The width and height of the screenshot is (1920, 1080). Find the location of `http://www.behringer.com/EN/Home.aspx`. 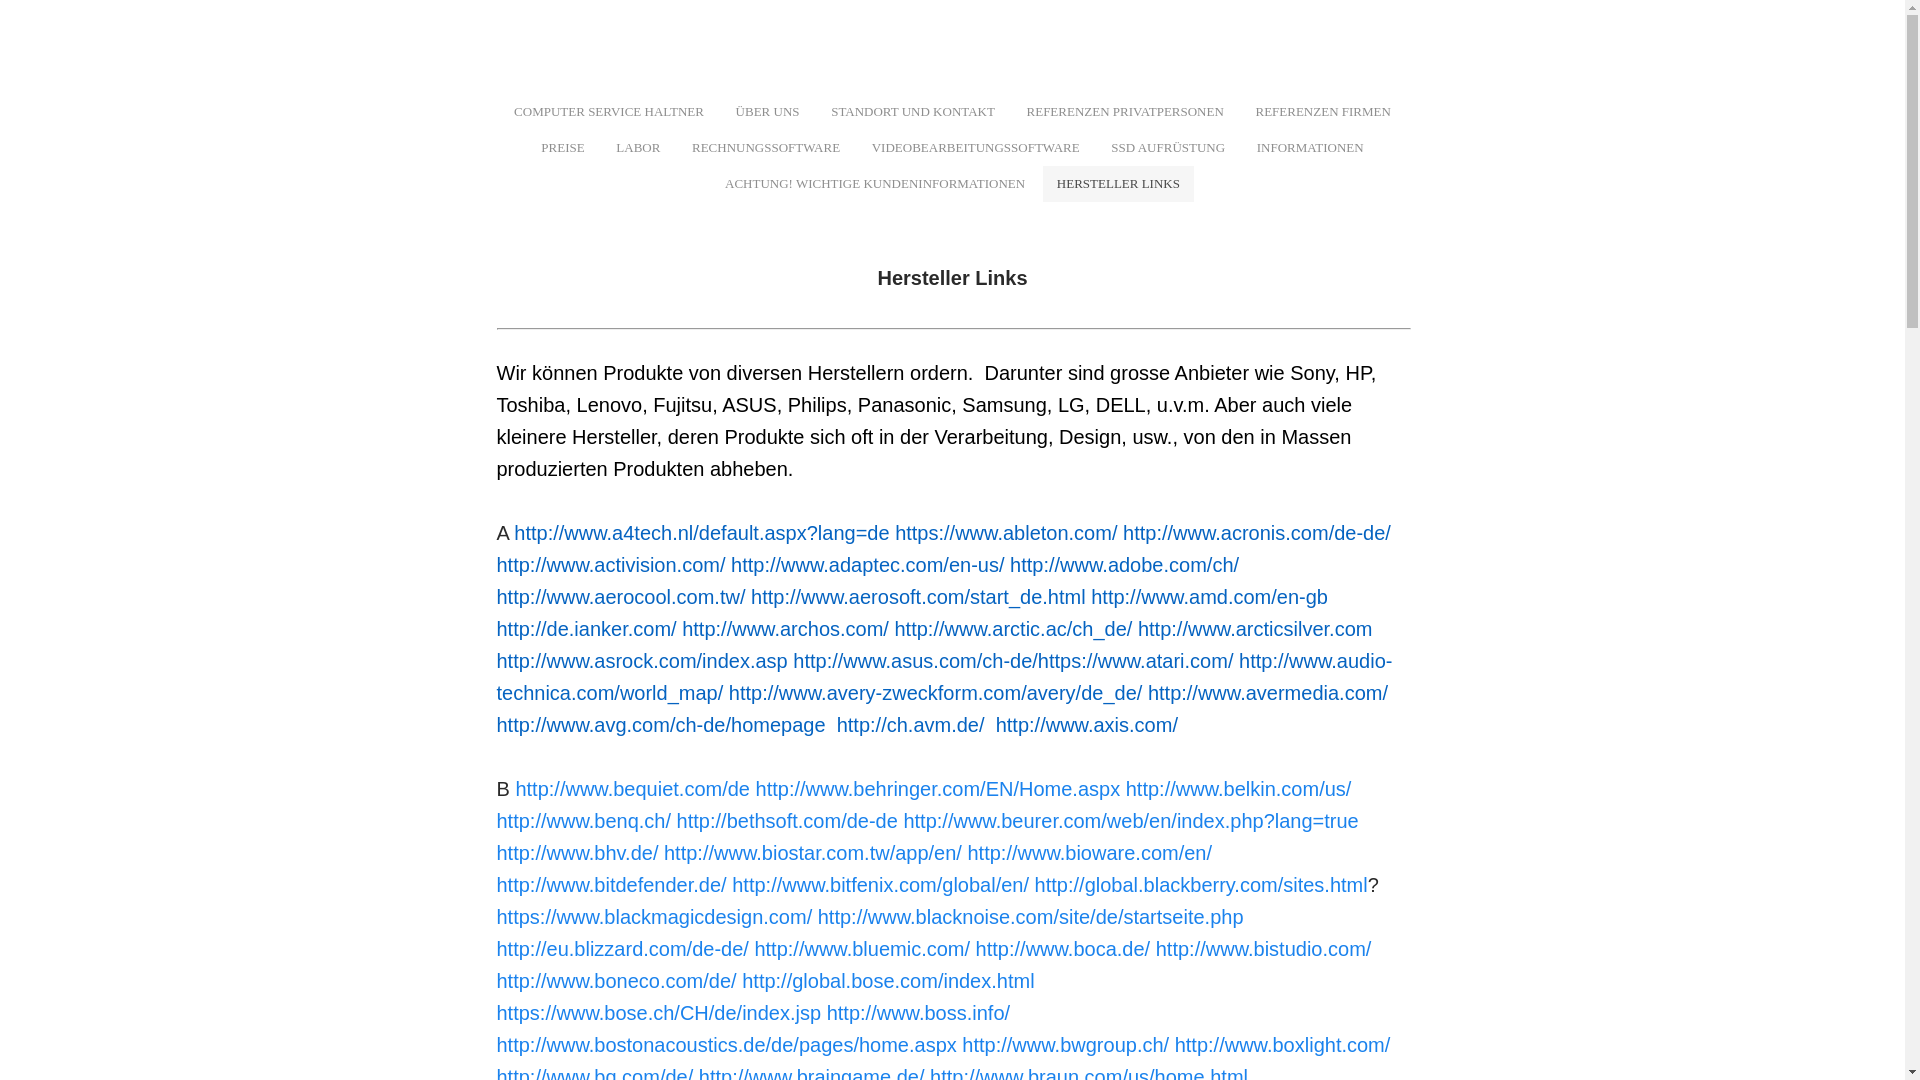

http://www.behringer.com/EN/Home.aspx is located at coordinates (938, 789).